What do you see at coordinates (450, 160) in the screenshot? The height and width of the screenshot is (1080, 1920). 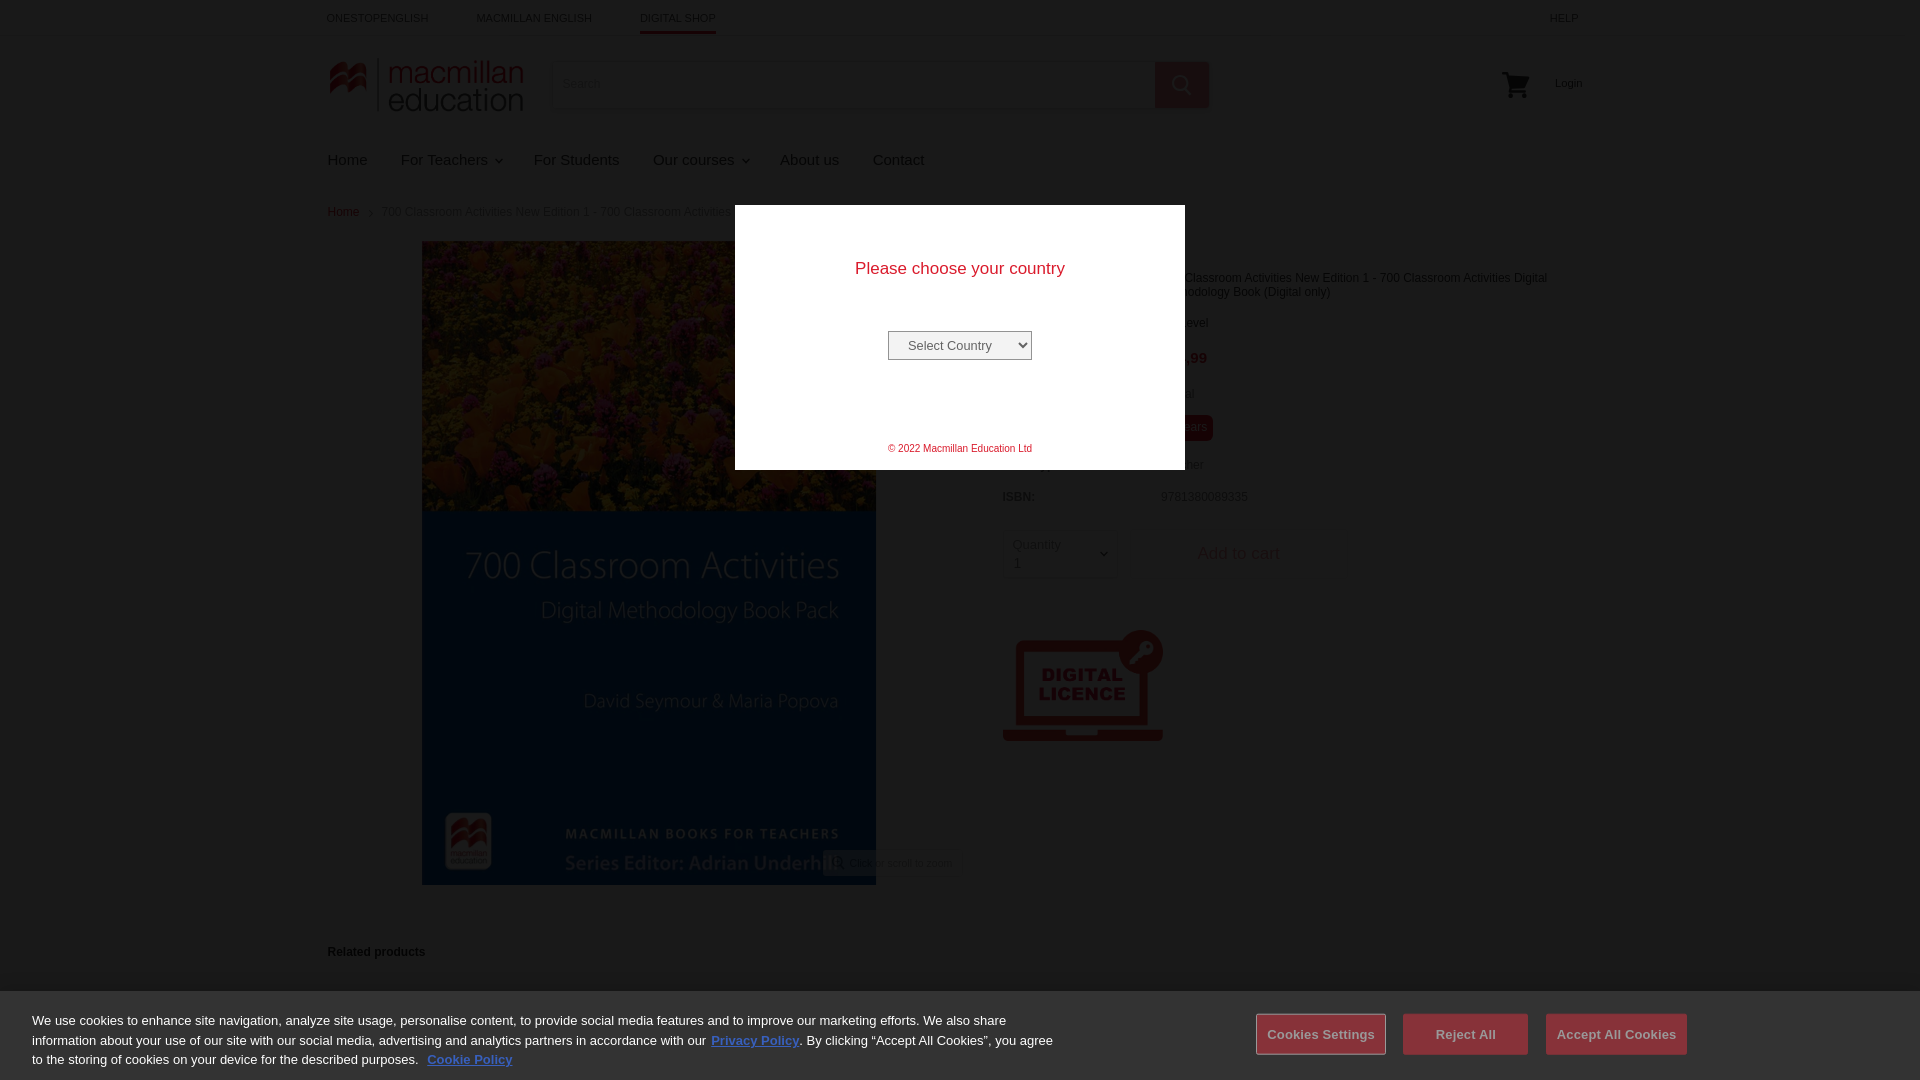 I see `For Teachers` at bounding box center [450, 160].